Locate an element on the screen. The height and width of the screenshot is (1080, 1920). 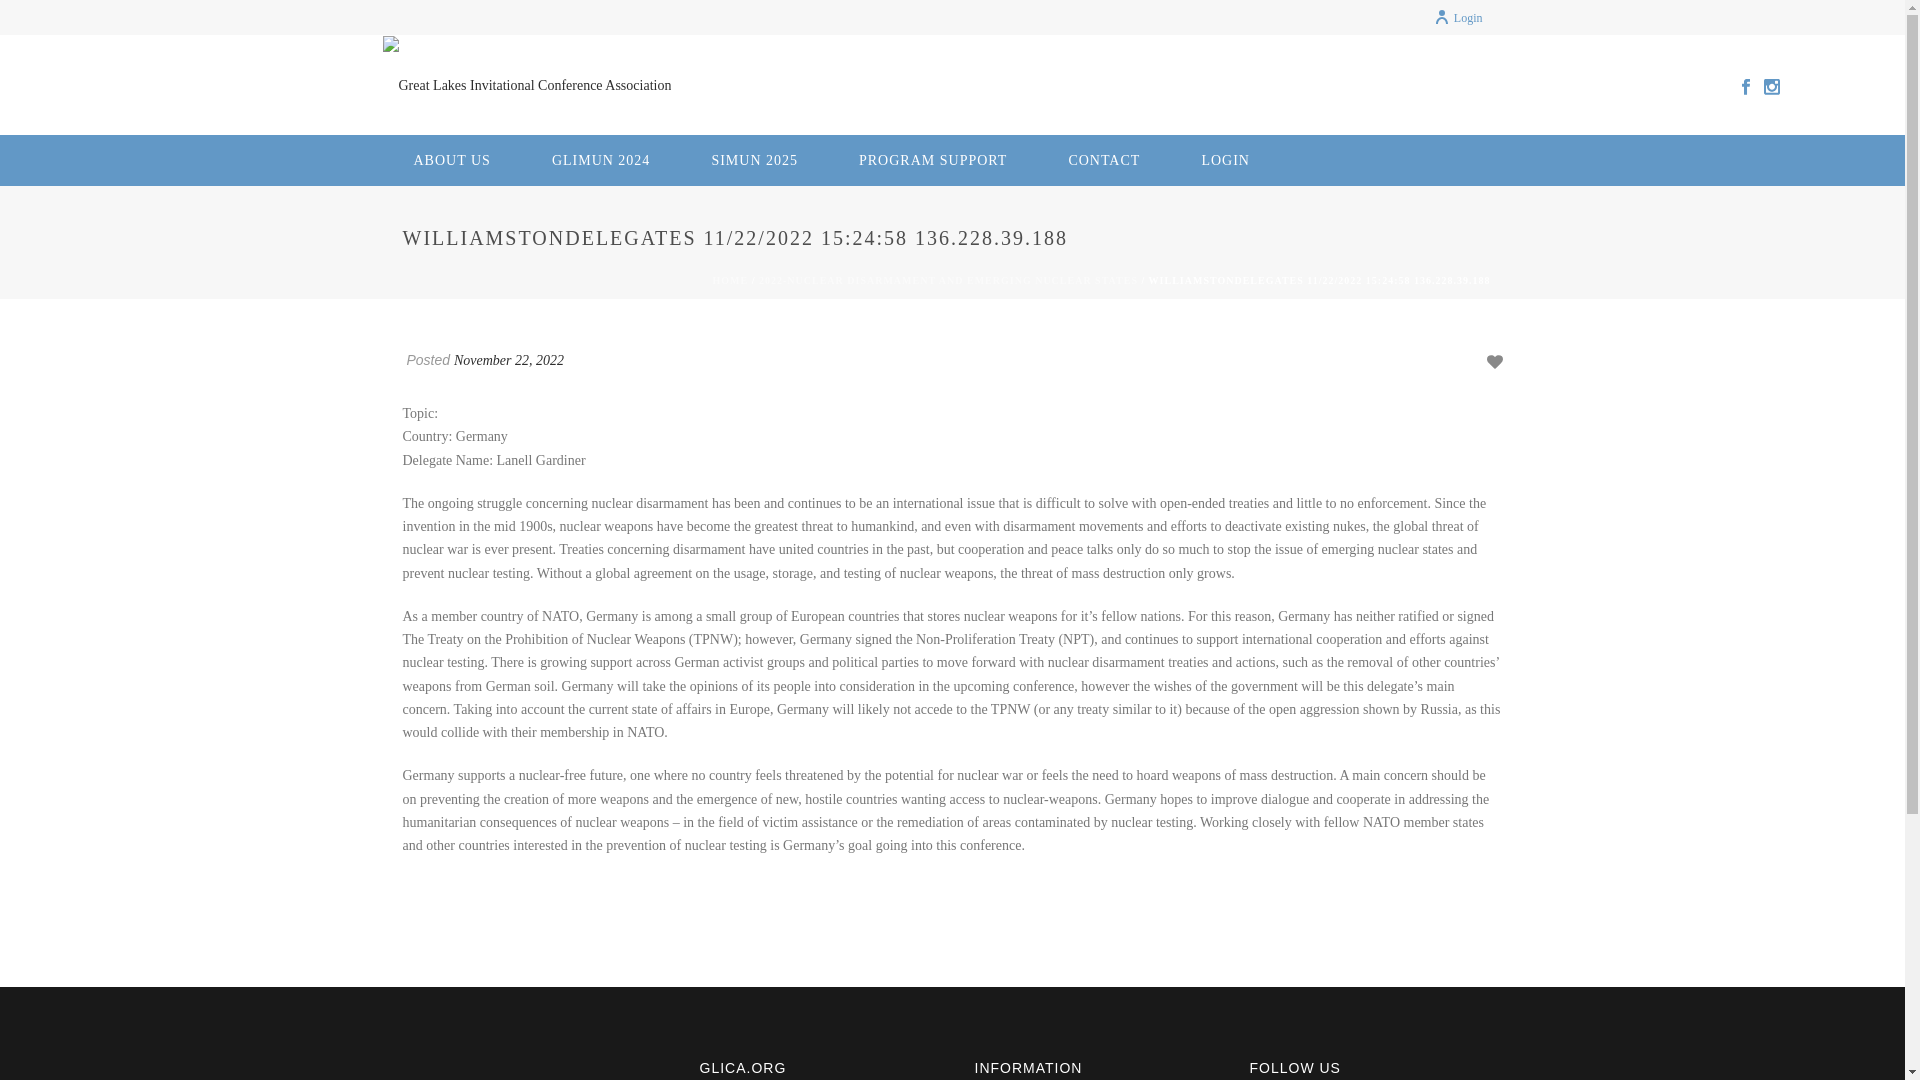
PROGRAM SUPPORT is located at coordinates (932, 160).